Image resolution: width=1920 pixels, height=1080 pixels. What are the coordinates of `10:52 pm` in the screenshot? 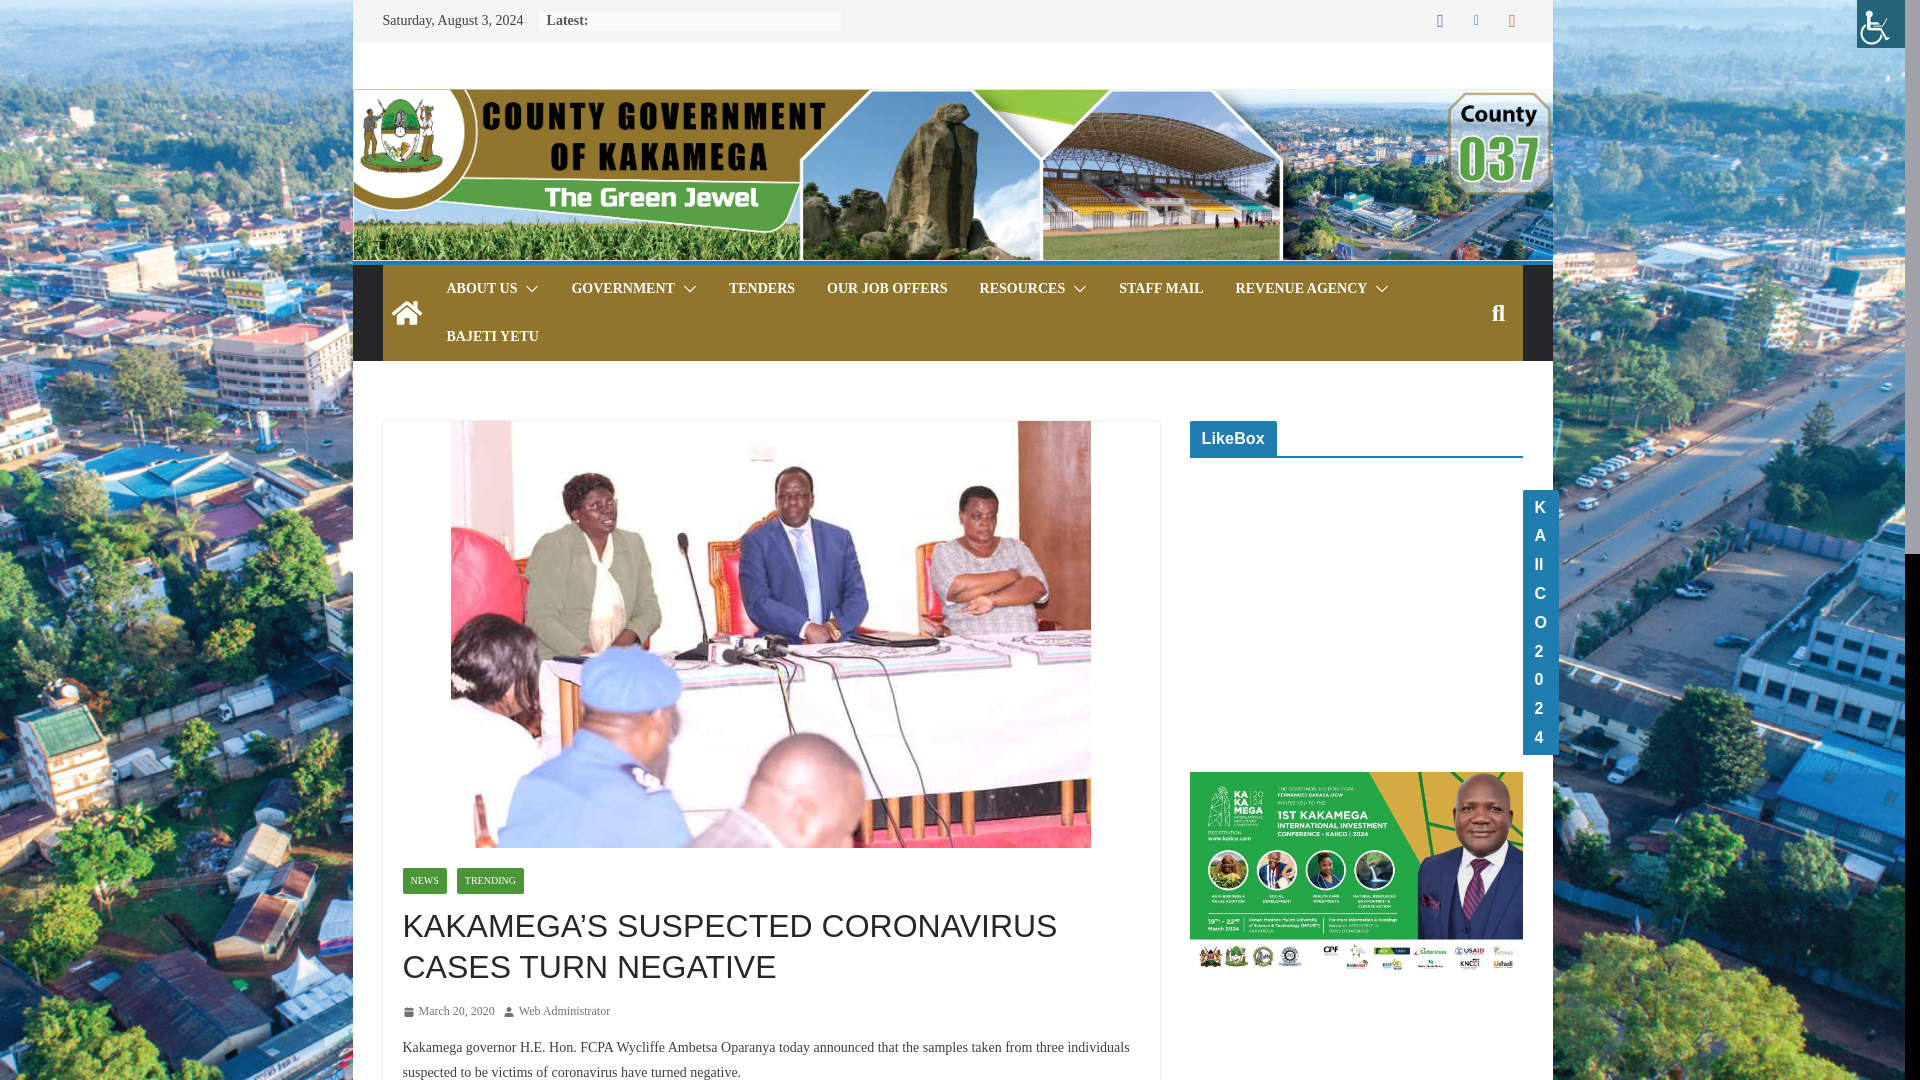 It's located at (447, 1012).